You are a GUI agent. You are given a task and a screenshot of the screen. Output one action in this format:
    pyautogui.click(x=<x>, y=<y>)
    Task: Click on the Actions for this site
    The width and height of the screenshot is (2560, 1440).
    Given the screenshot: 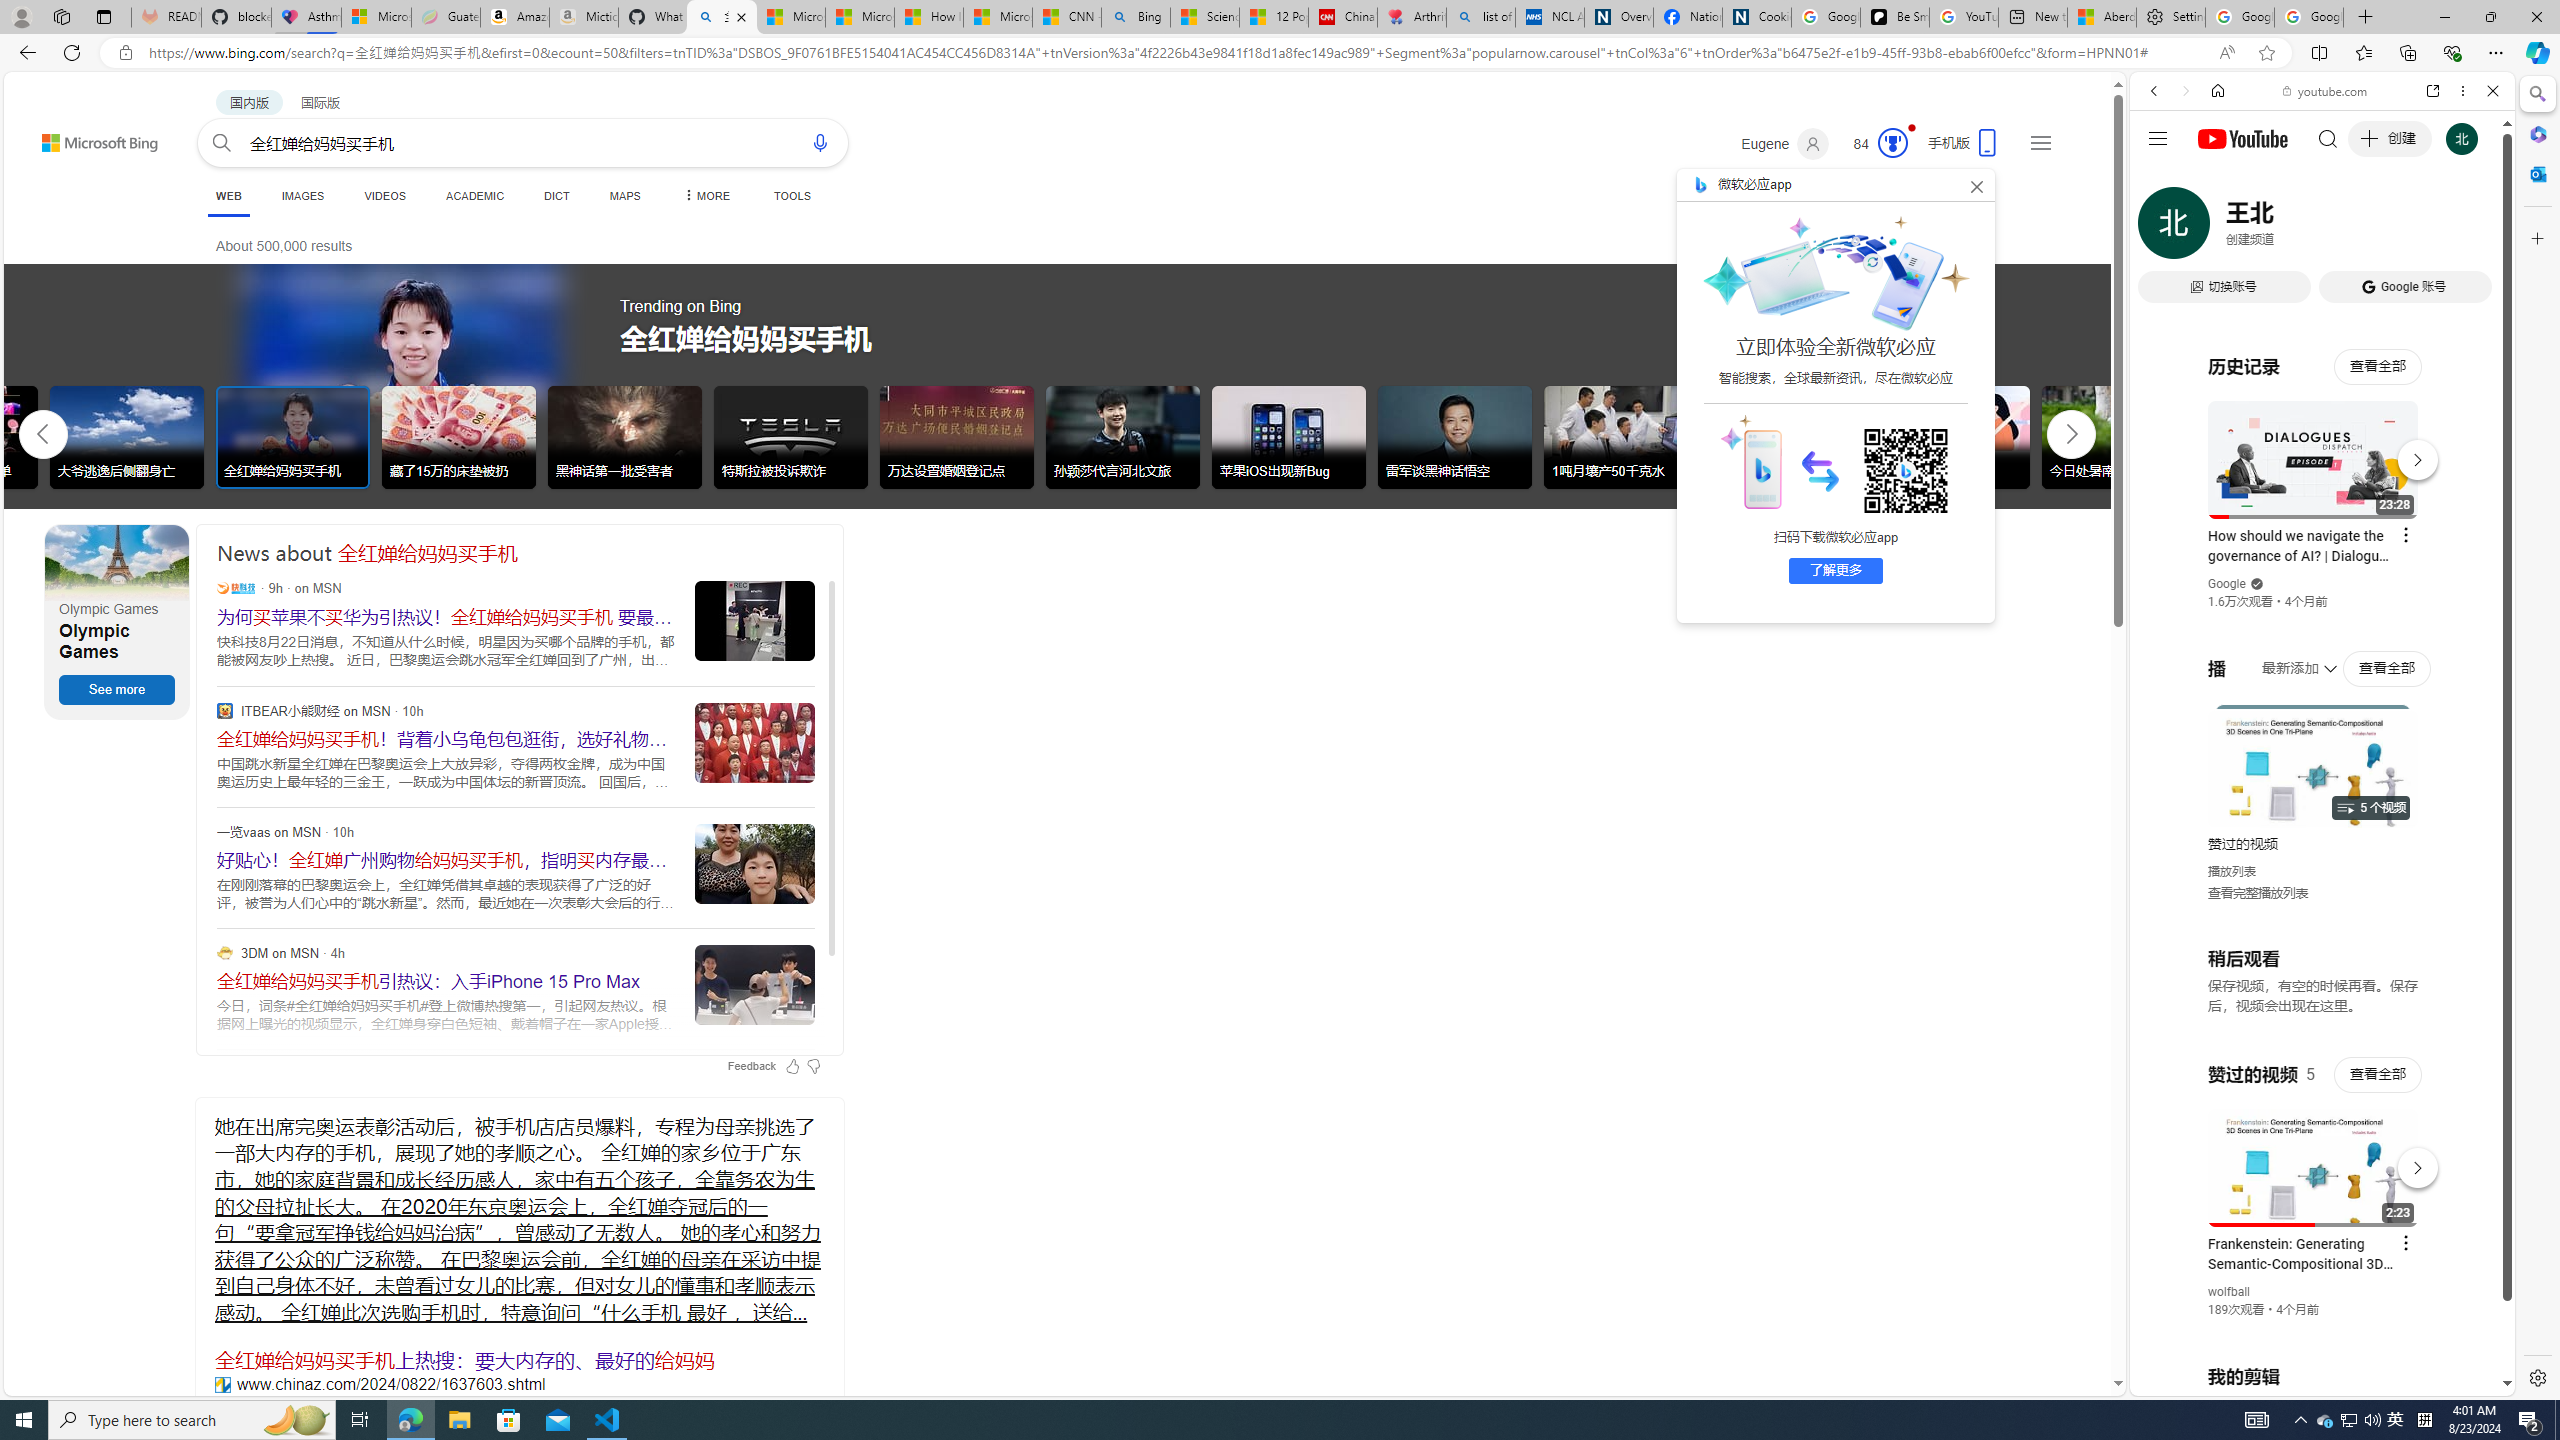 What is the action you would take?
    pyautogui.click(x=2411, y=1163)
    